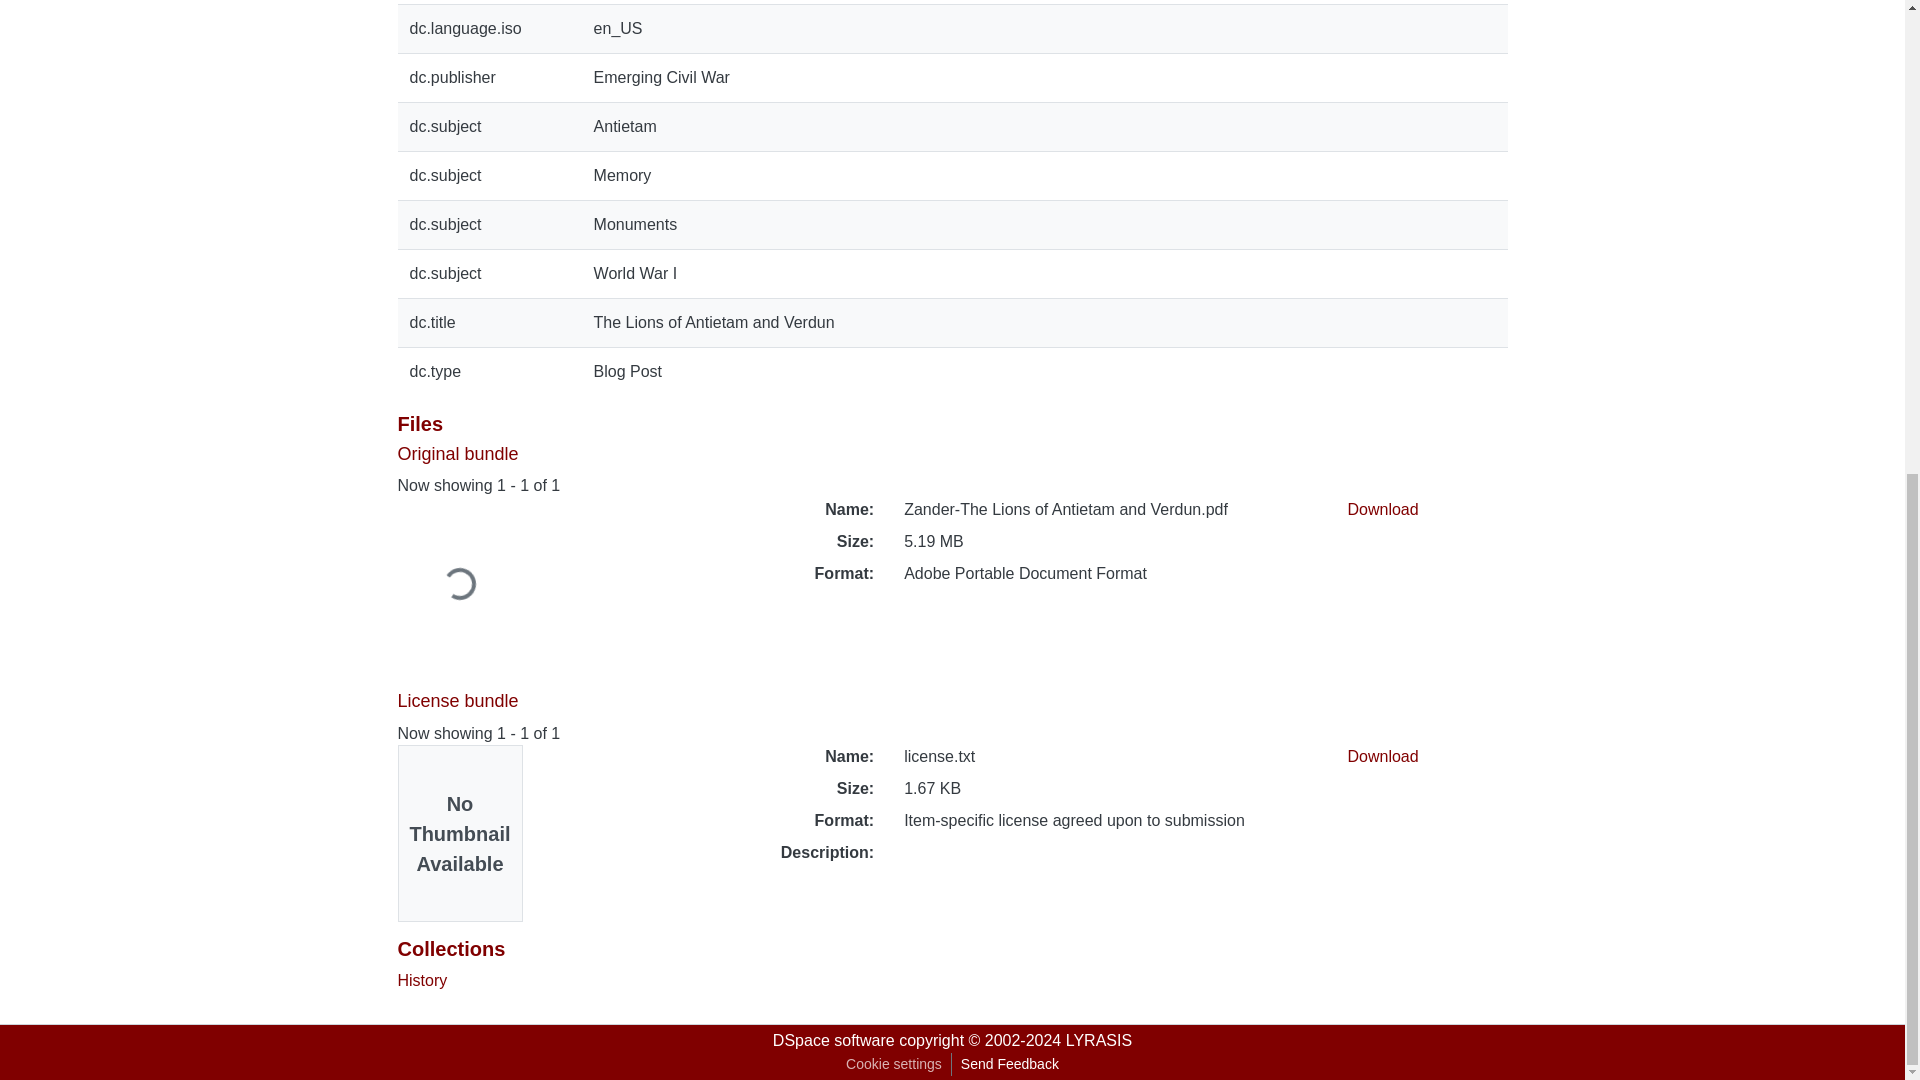 This screenshot has height=1080, width=1920. What do you see at coordinates (1382, 756) in the screenshot?
I see `Download` at bounding box center [1382, 756].